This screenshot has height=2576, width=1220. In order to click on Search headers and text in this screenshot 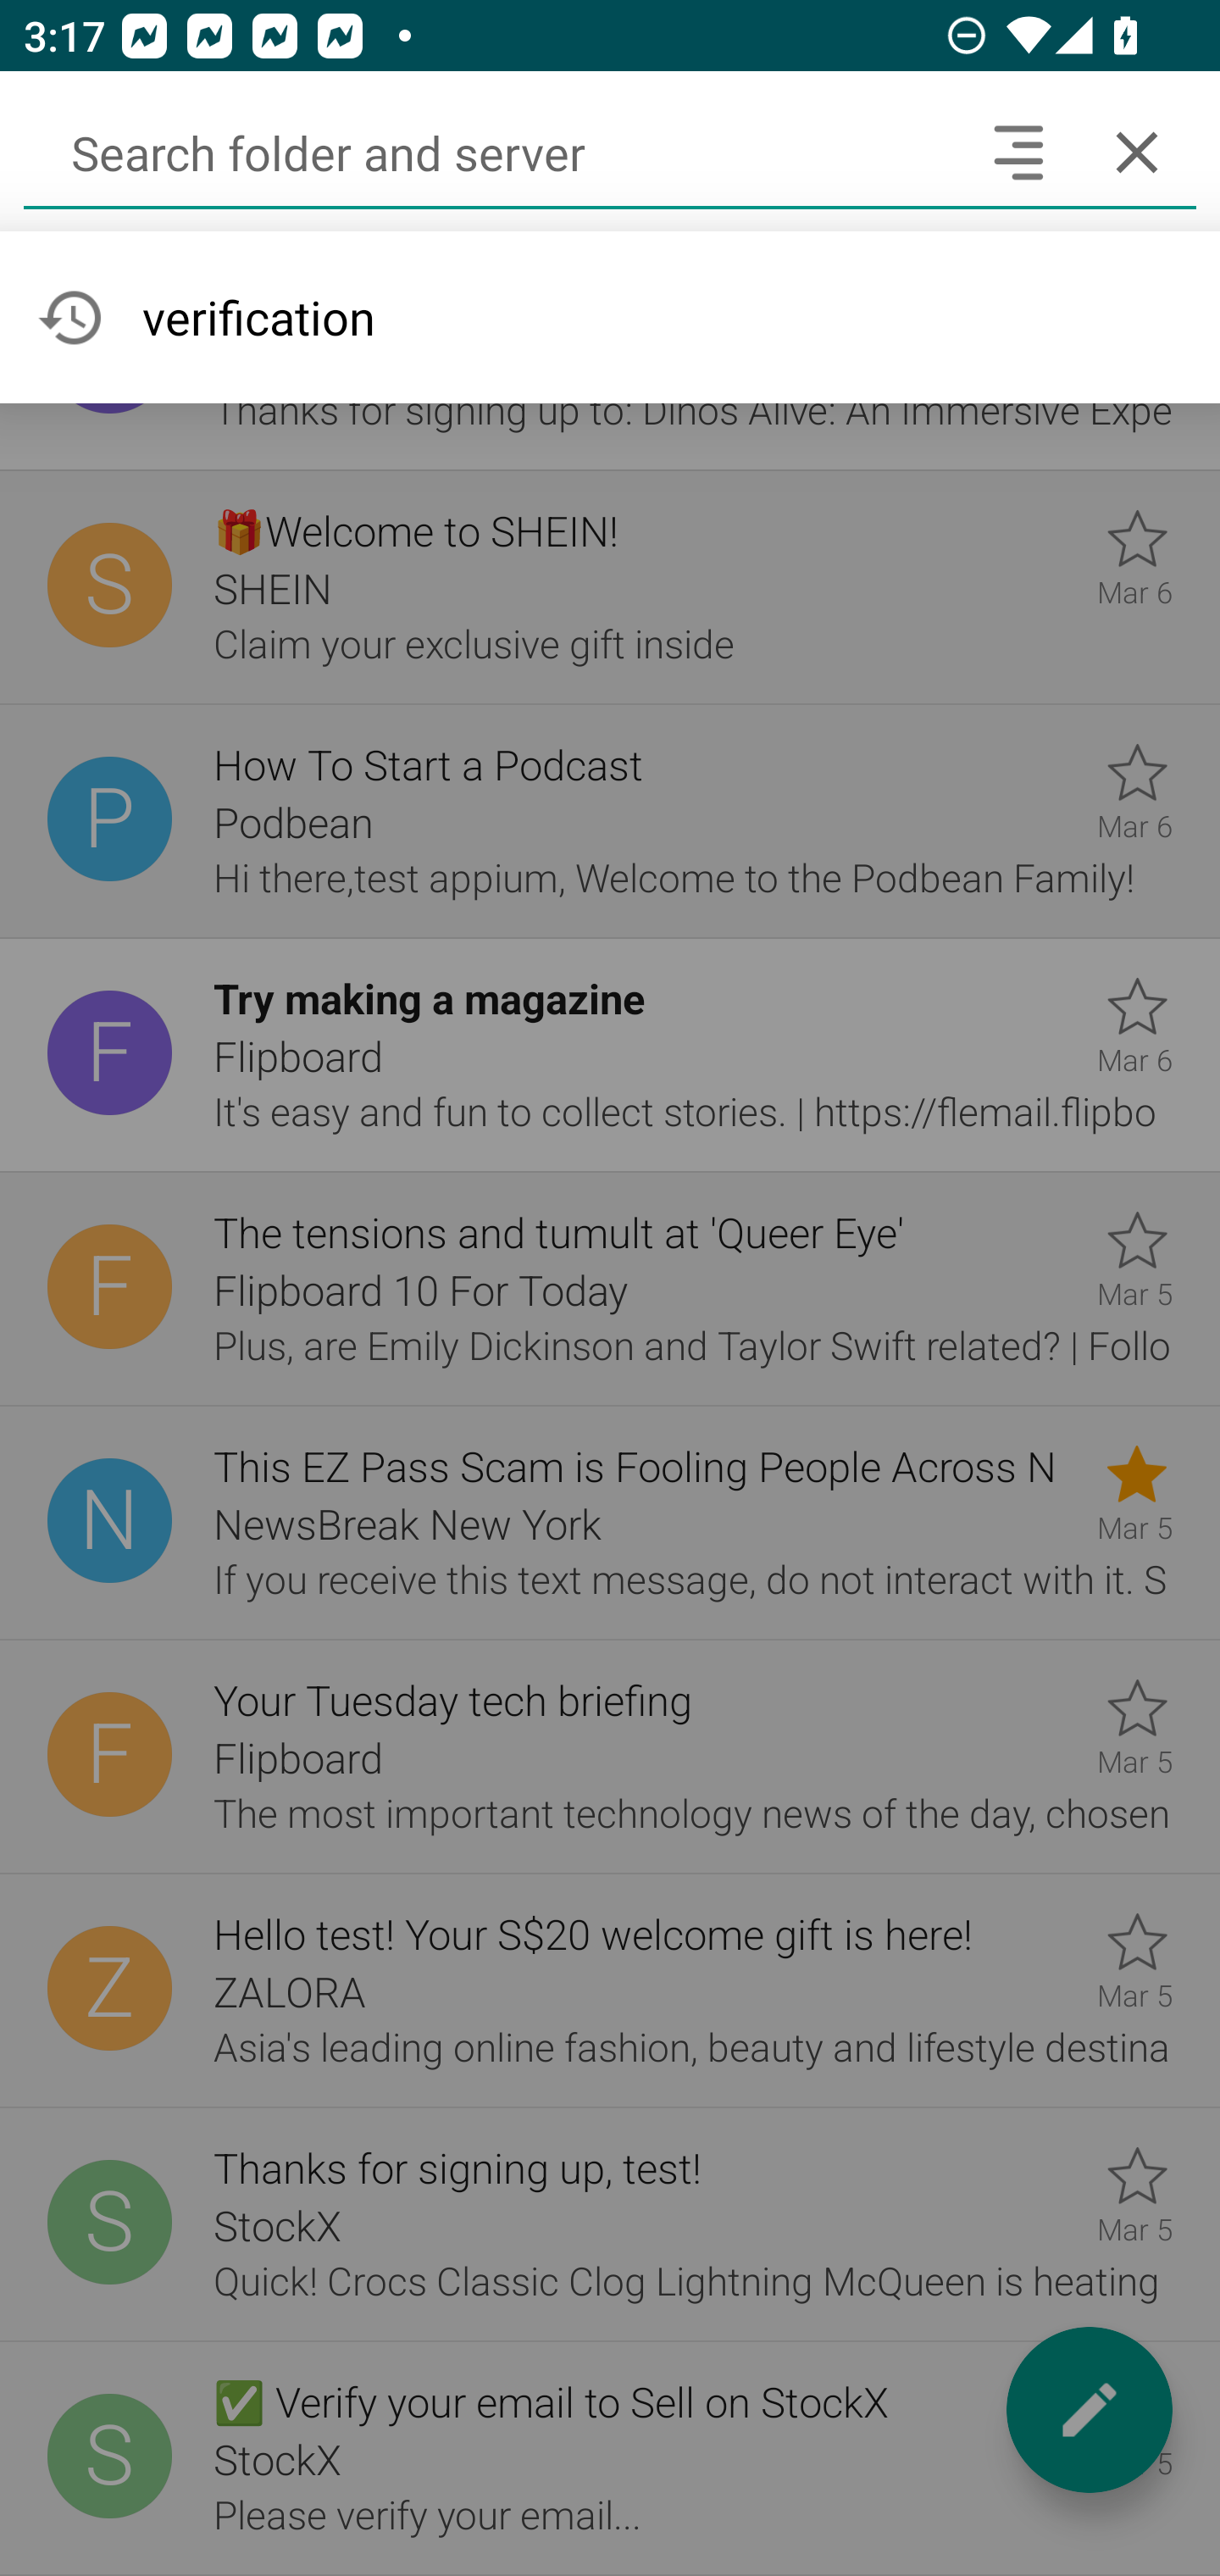, I will do `click(1018, 152)`.